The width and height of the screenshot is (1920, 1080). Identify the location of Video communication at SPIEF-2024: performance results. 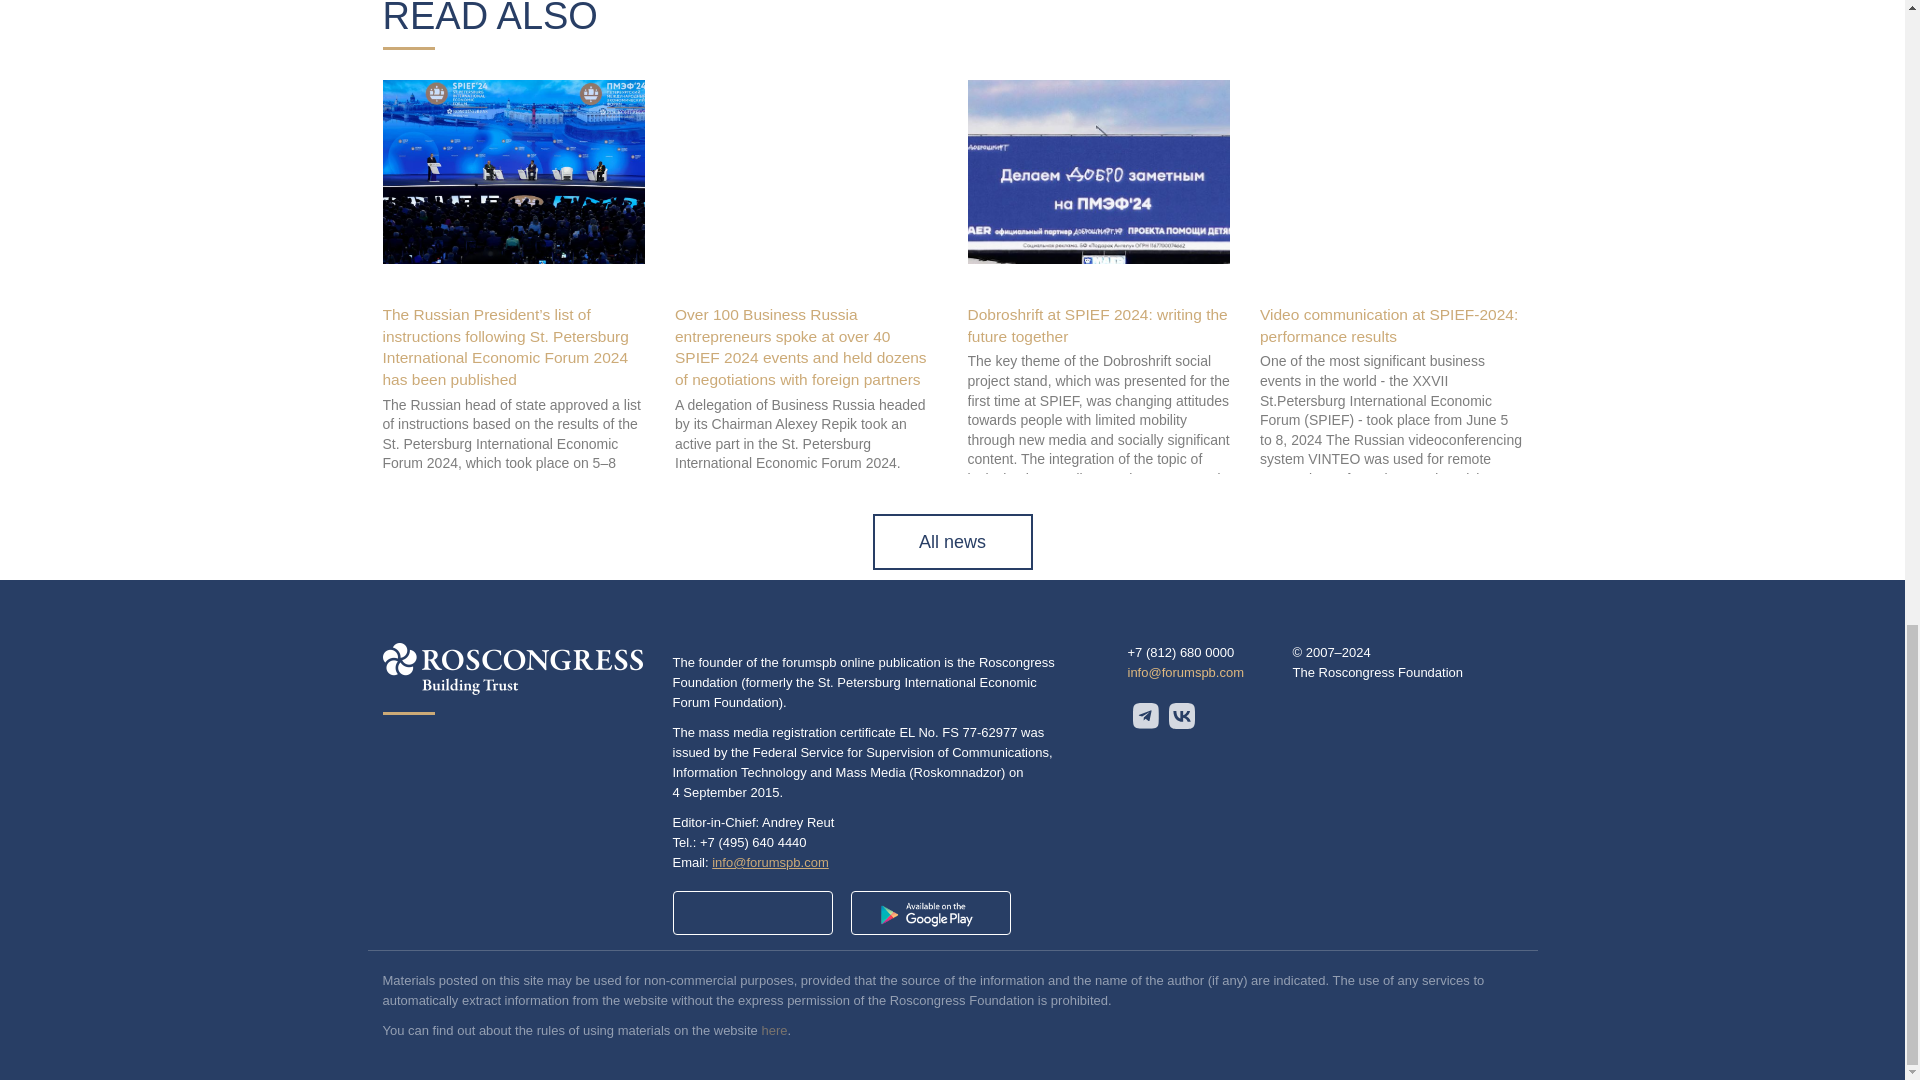
(1388, 324).